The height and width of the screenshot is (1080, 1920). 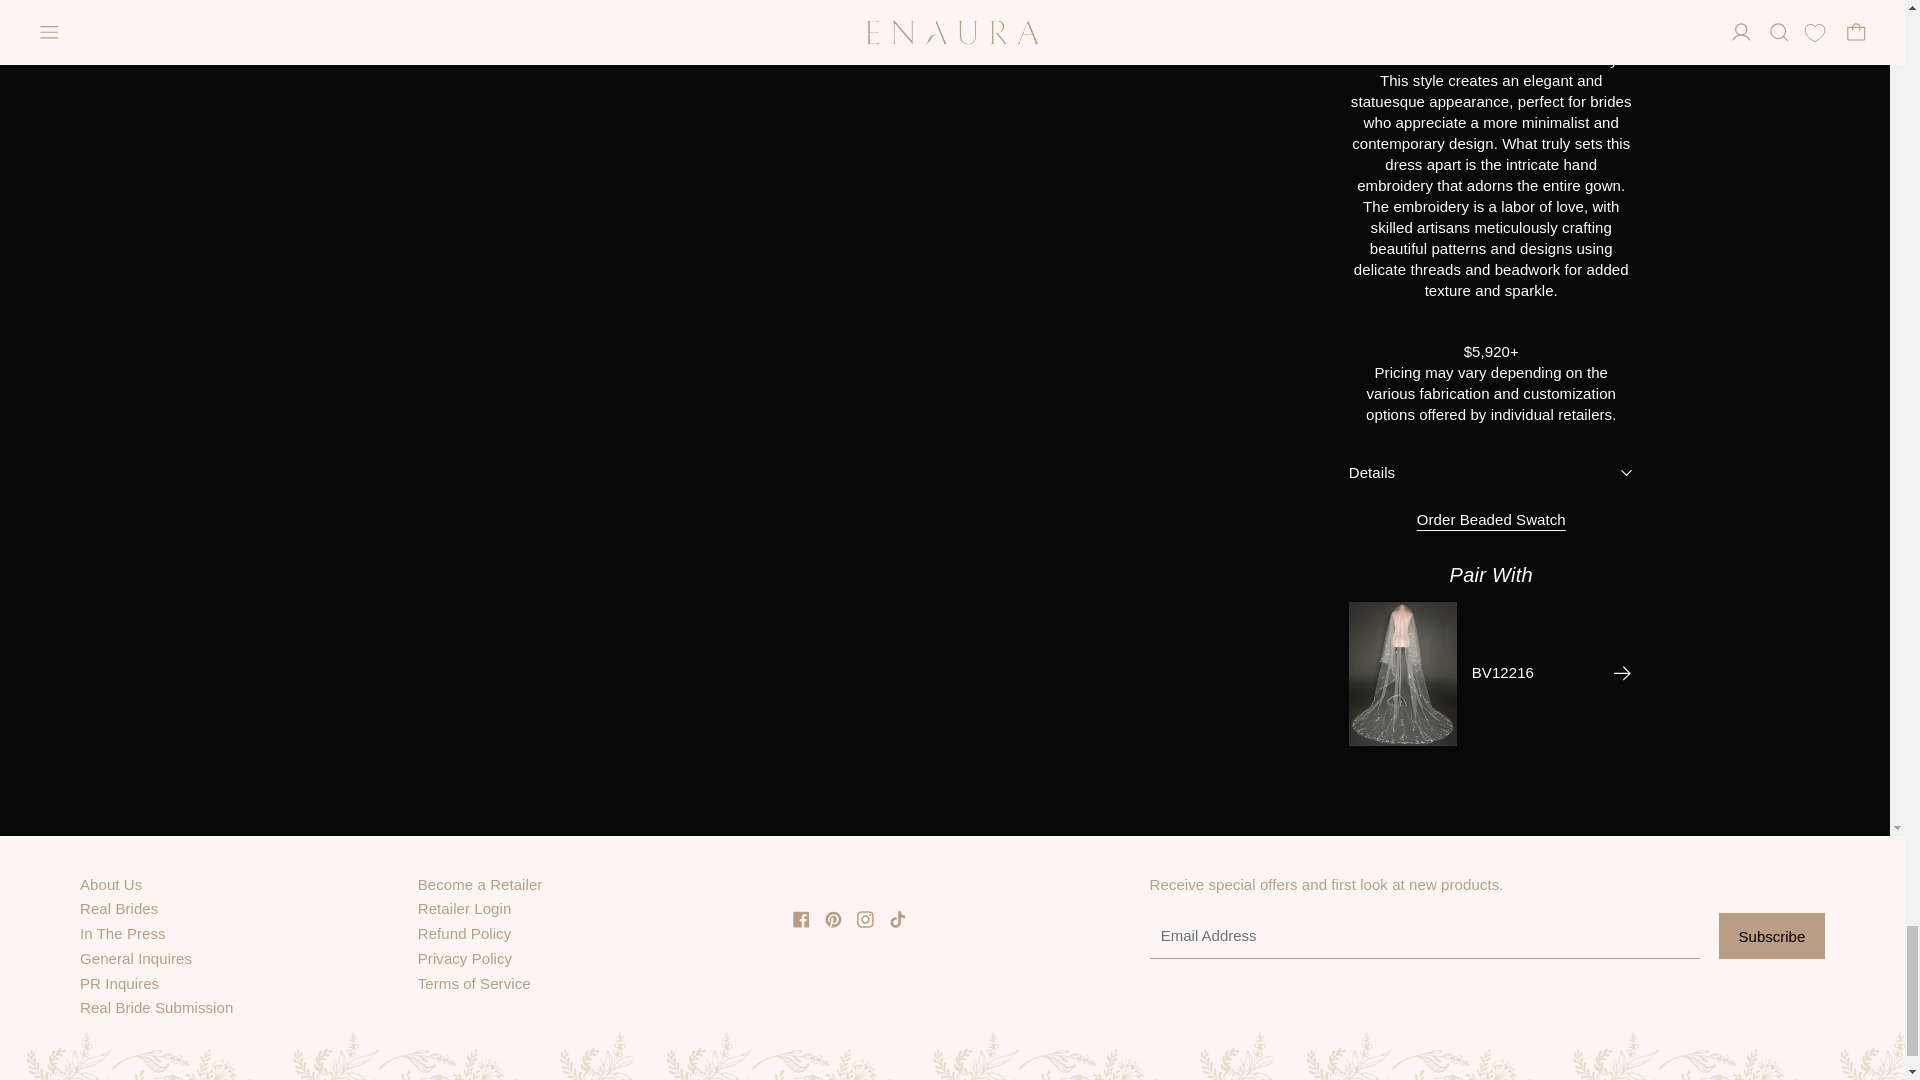 What do you see at coordinates (156, 1008) in the screenshot?
I see `Real Bride Submission` at bounding box center [156, 1008].